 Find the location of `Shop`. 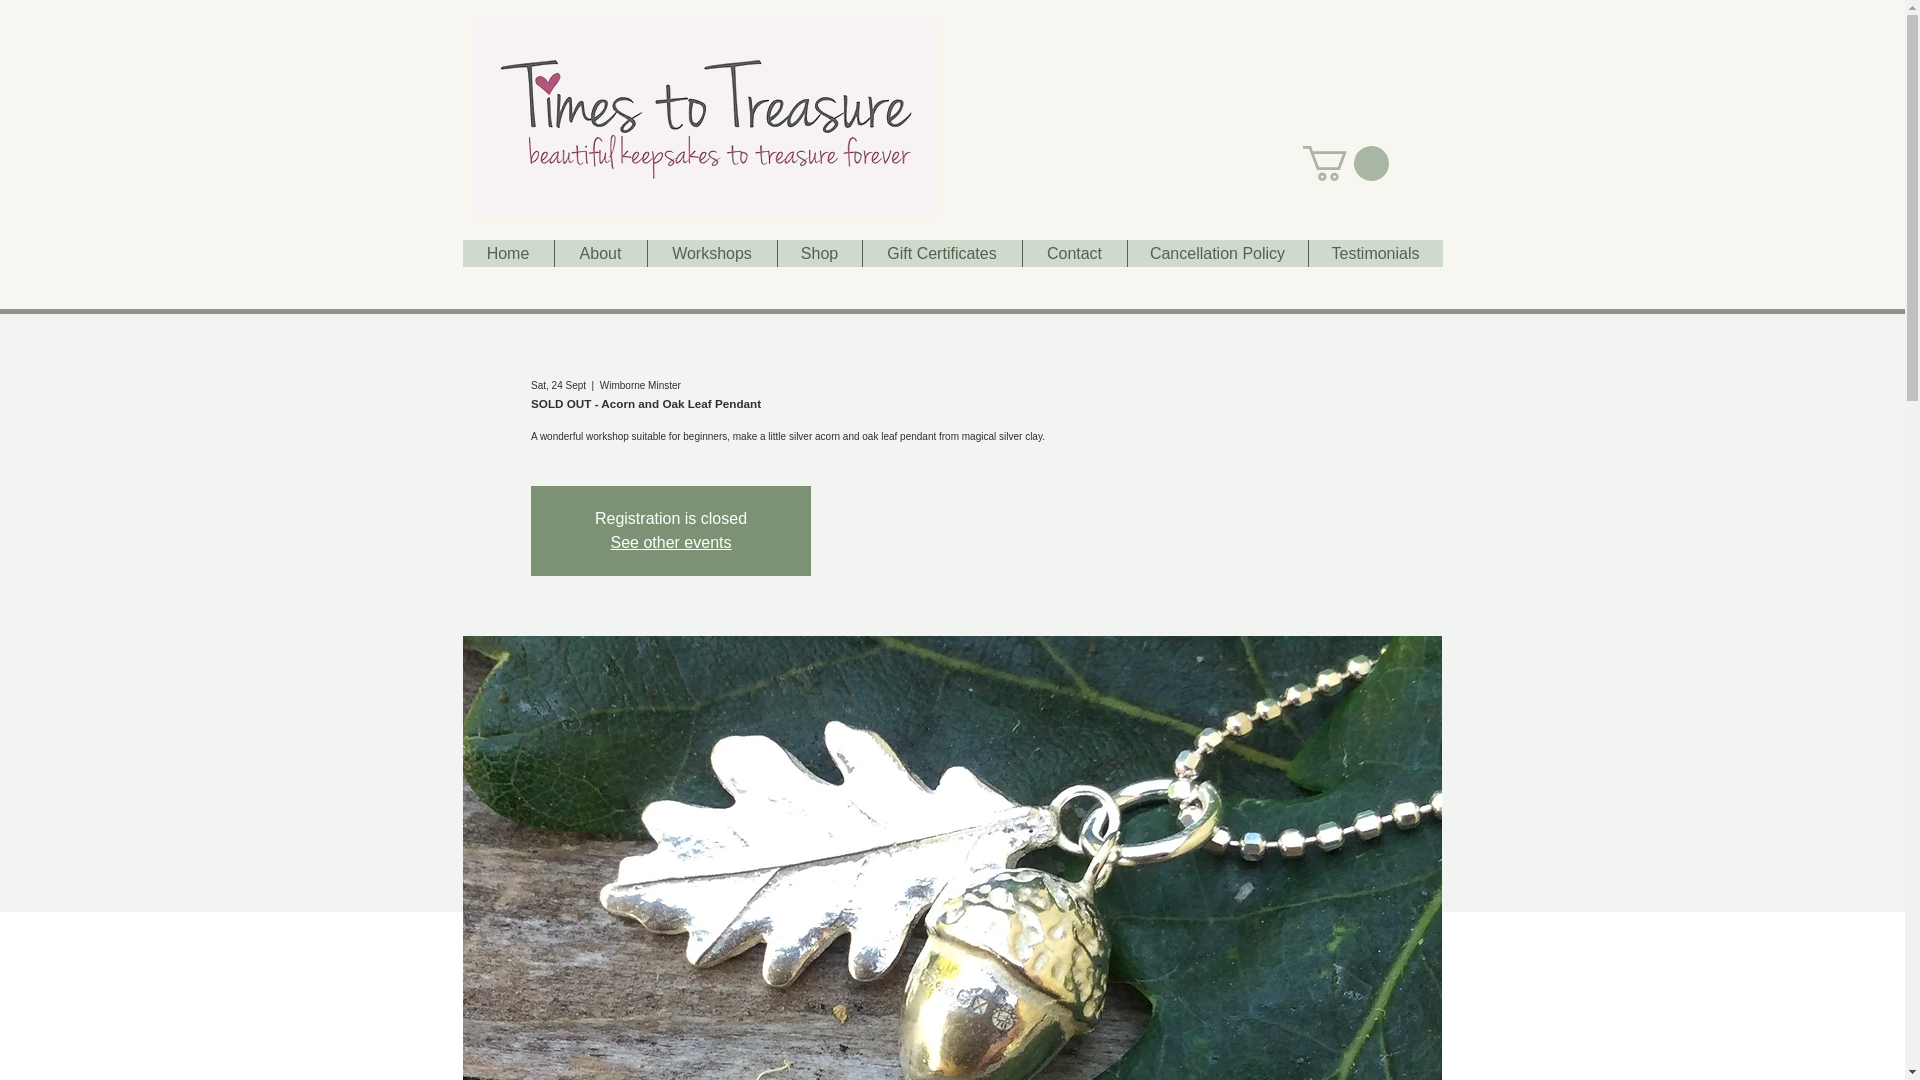

Shop is located at coordinates (818, 252).